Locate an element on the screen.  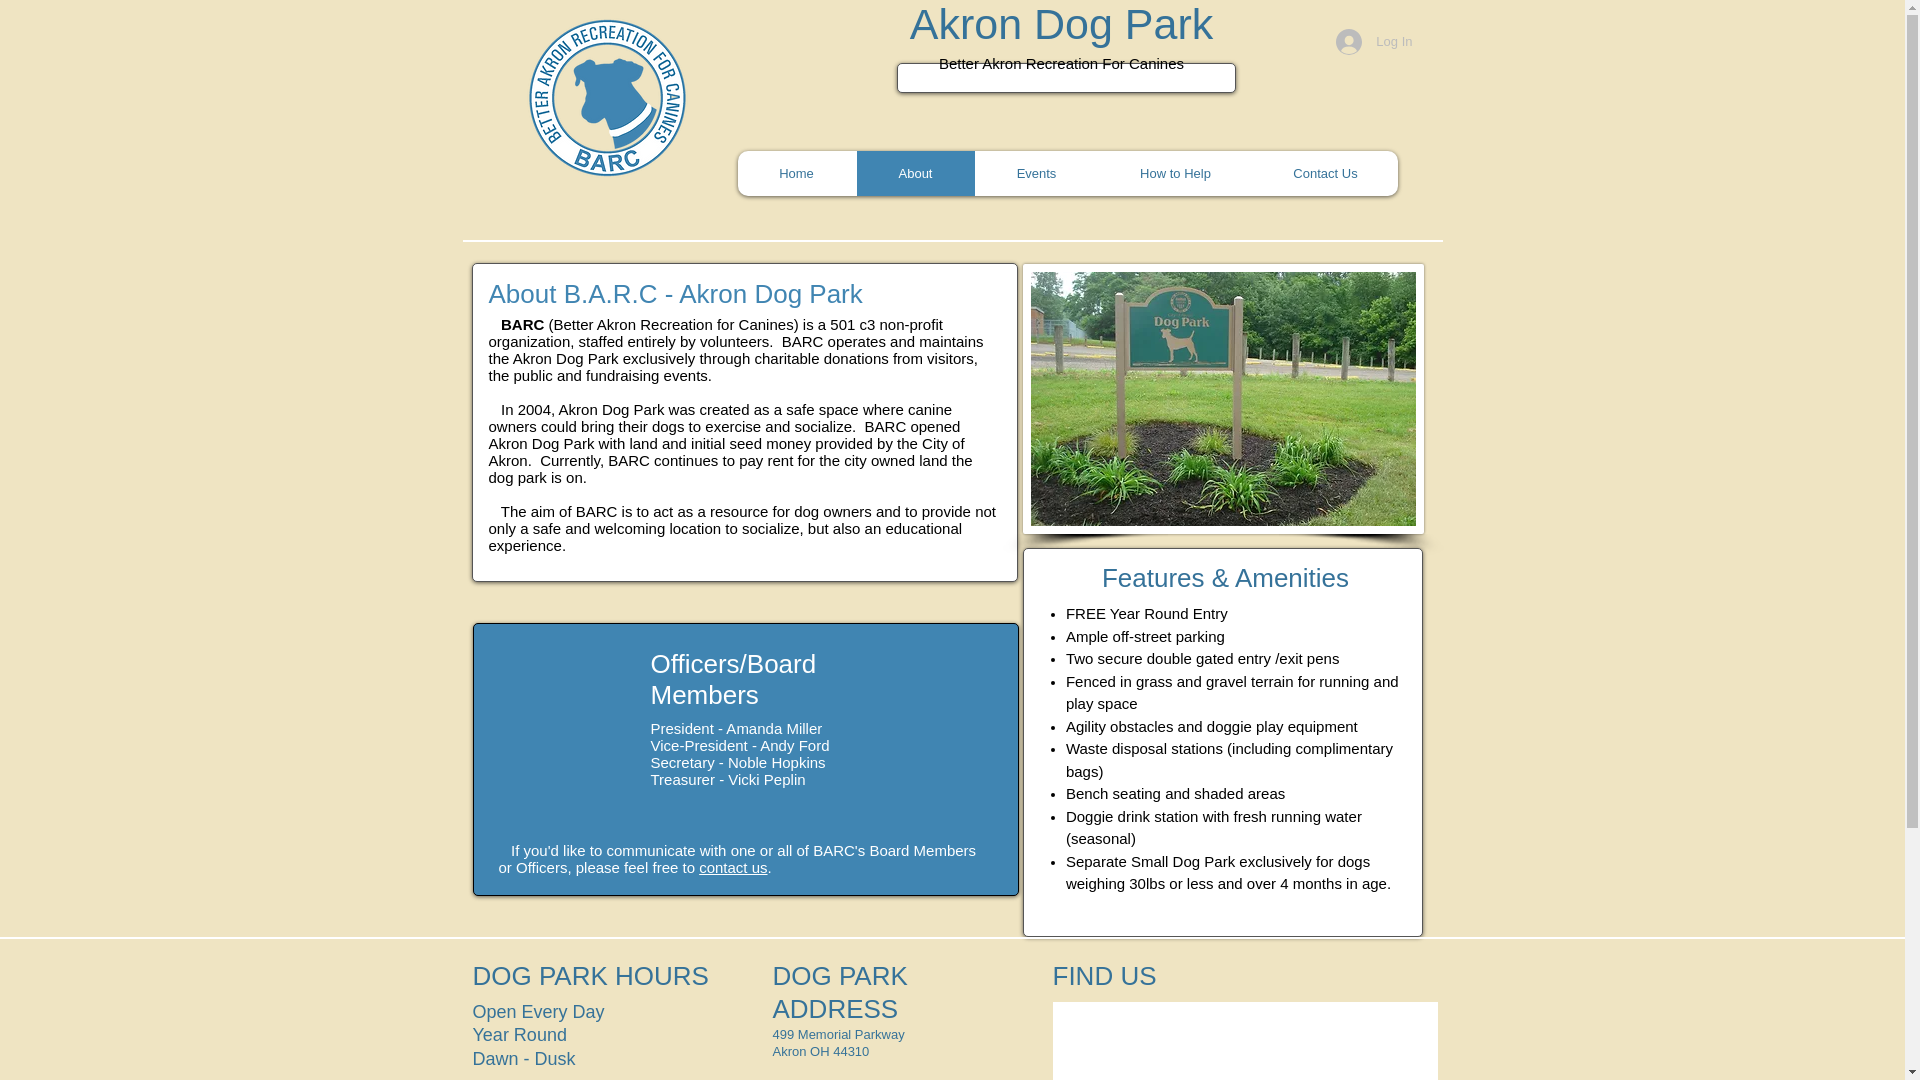
About is located at coordinates (916, 173).